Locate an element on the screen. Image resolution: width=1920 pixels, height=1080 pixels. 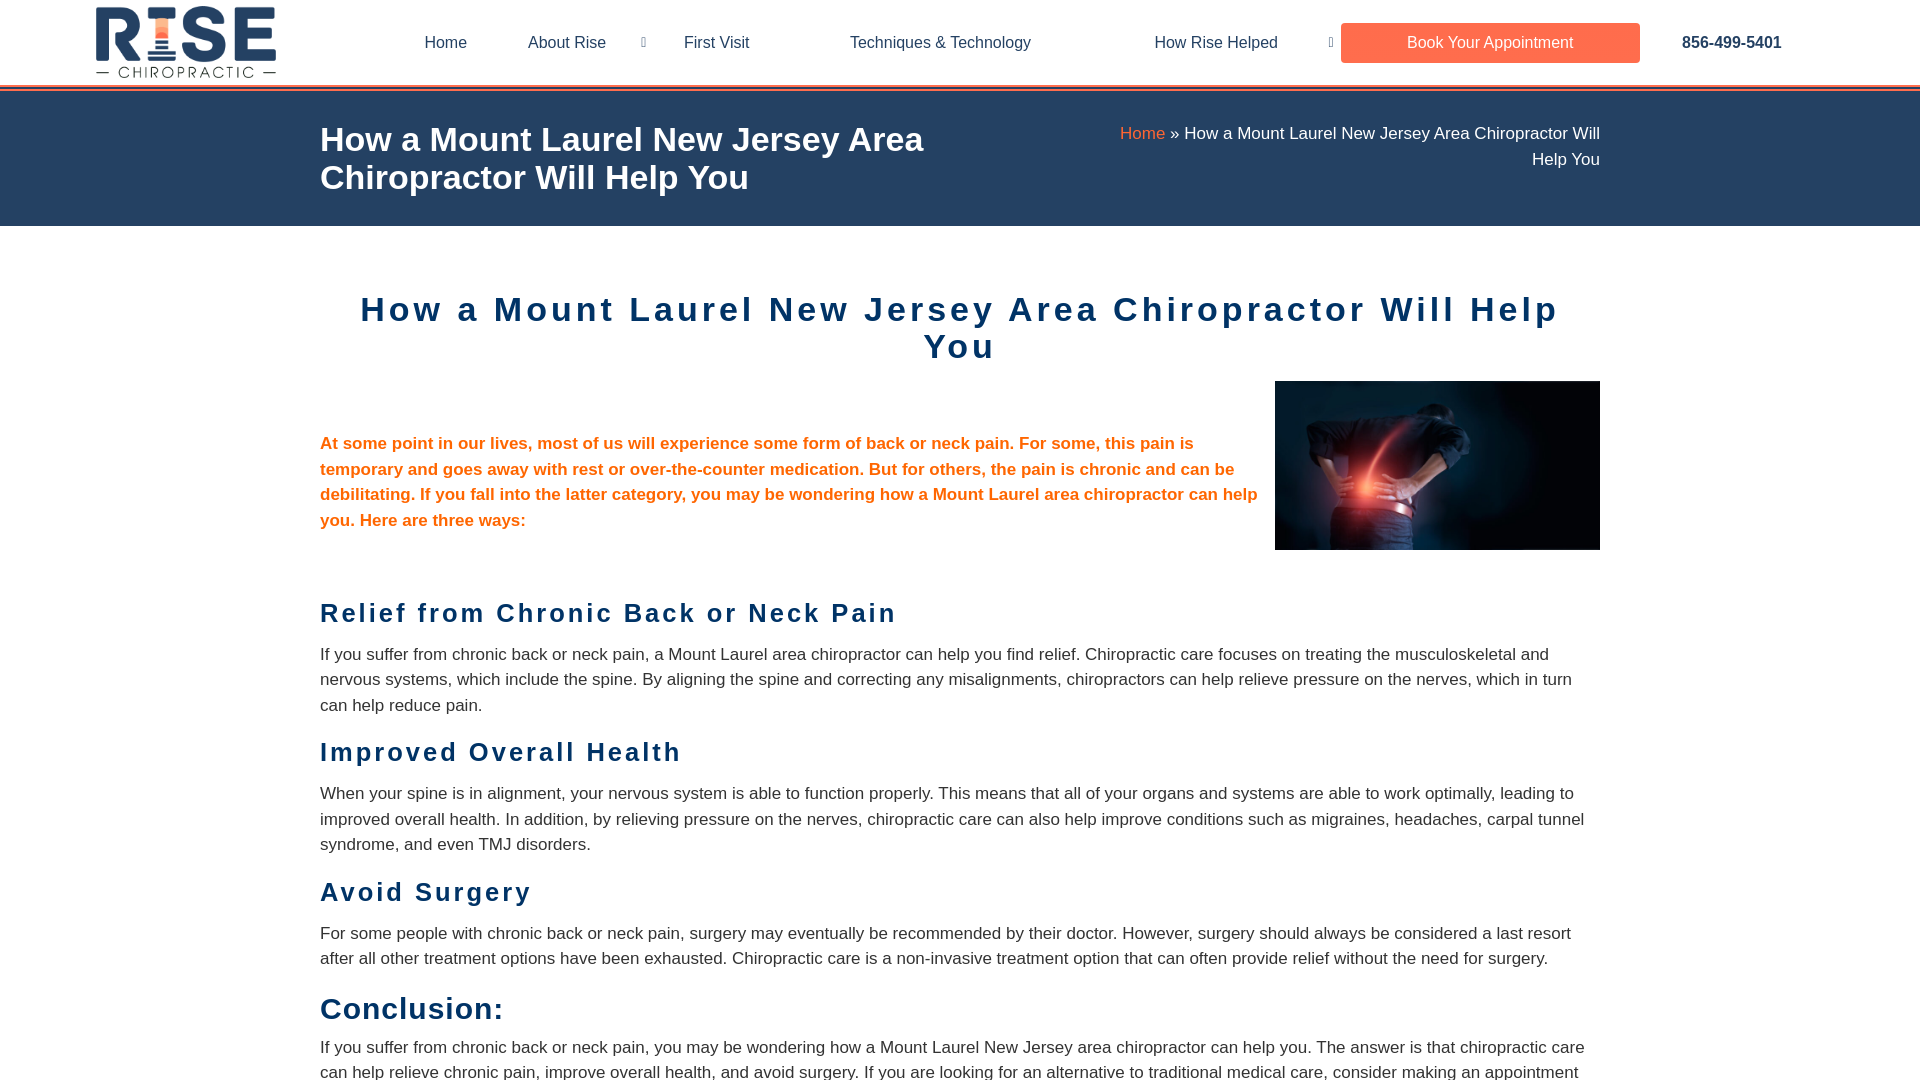
Book Your Appointment is located at coordinates (1490, 42).